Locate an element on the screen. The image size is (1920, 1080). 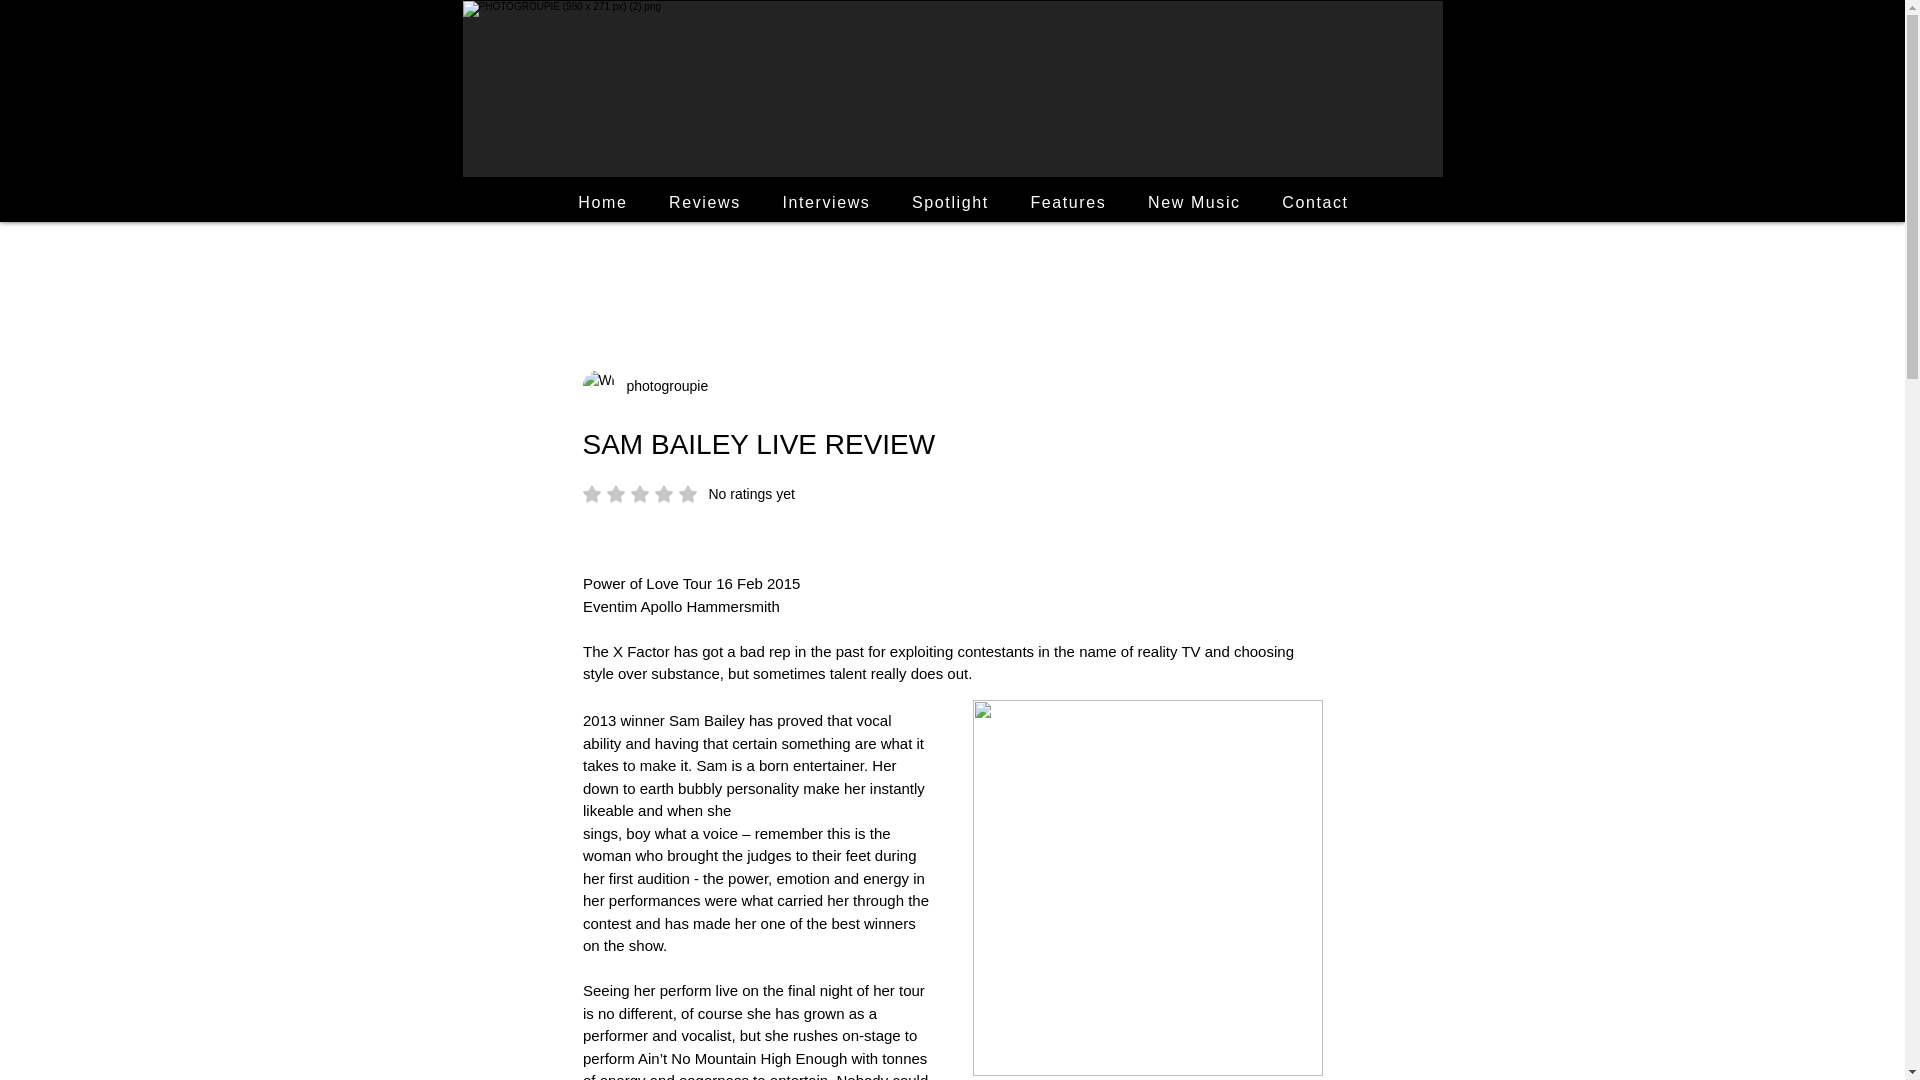
Interviews is located at coordinates (661, 386).